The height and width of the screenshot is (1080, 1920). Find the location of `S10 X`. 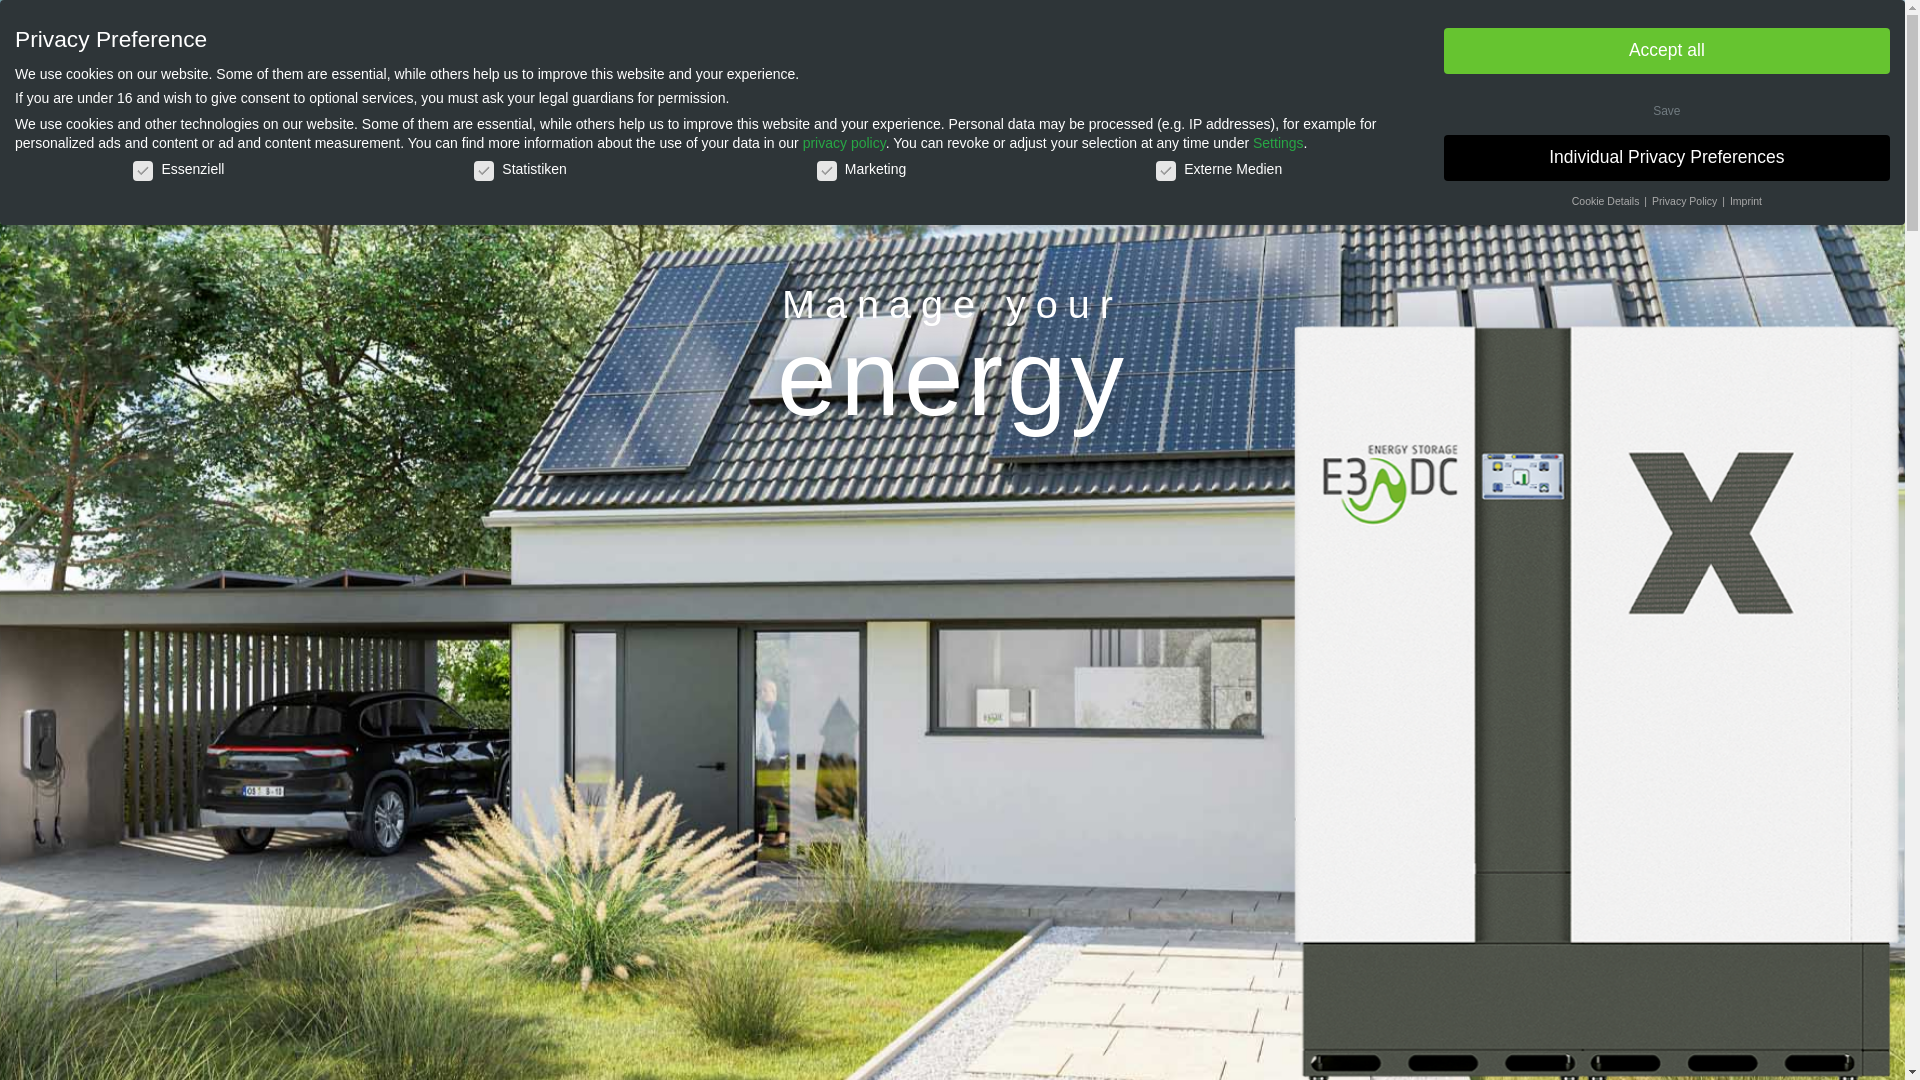

S10 X is located at coordinates (724, 54).